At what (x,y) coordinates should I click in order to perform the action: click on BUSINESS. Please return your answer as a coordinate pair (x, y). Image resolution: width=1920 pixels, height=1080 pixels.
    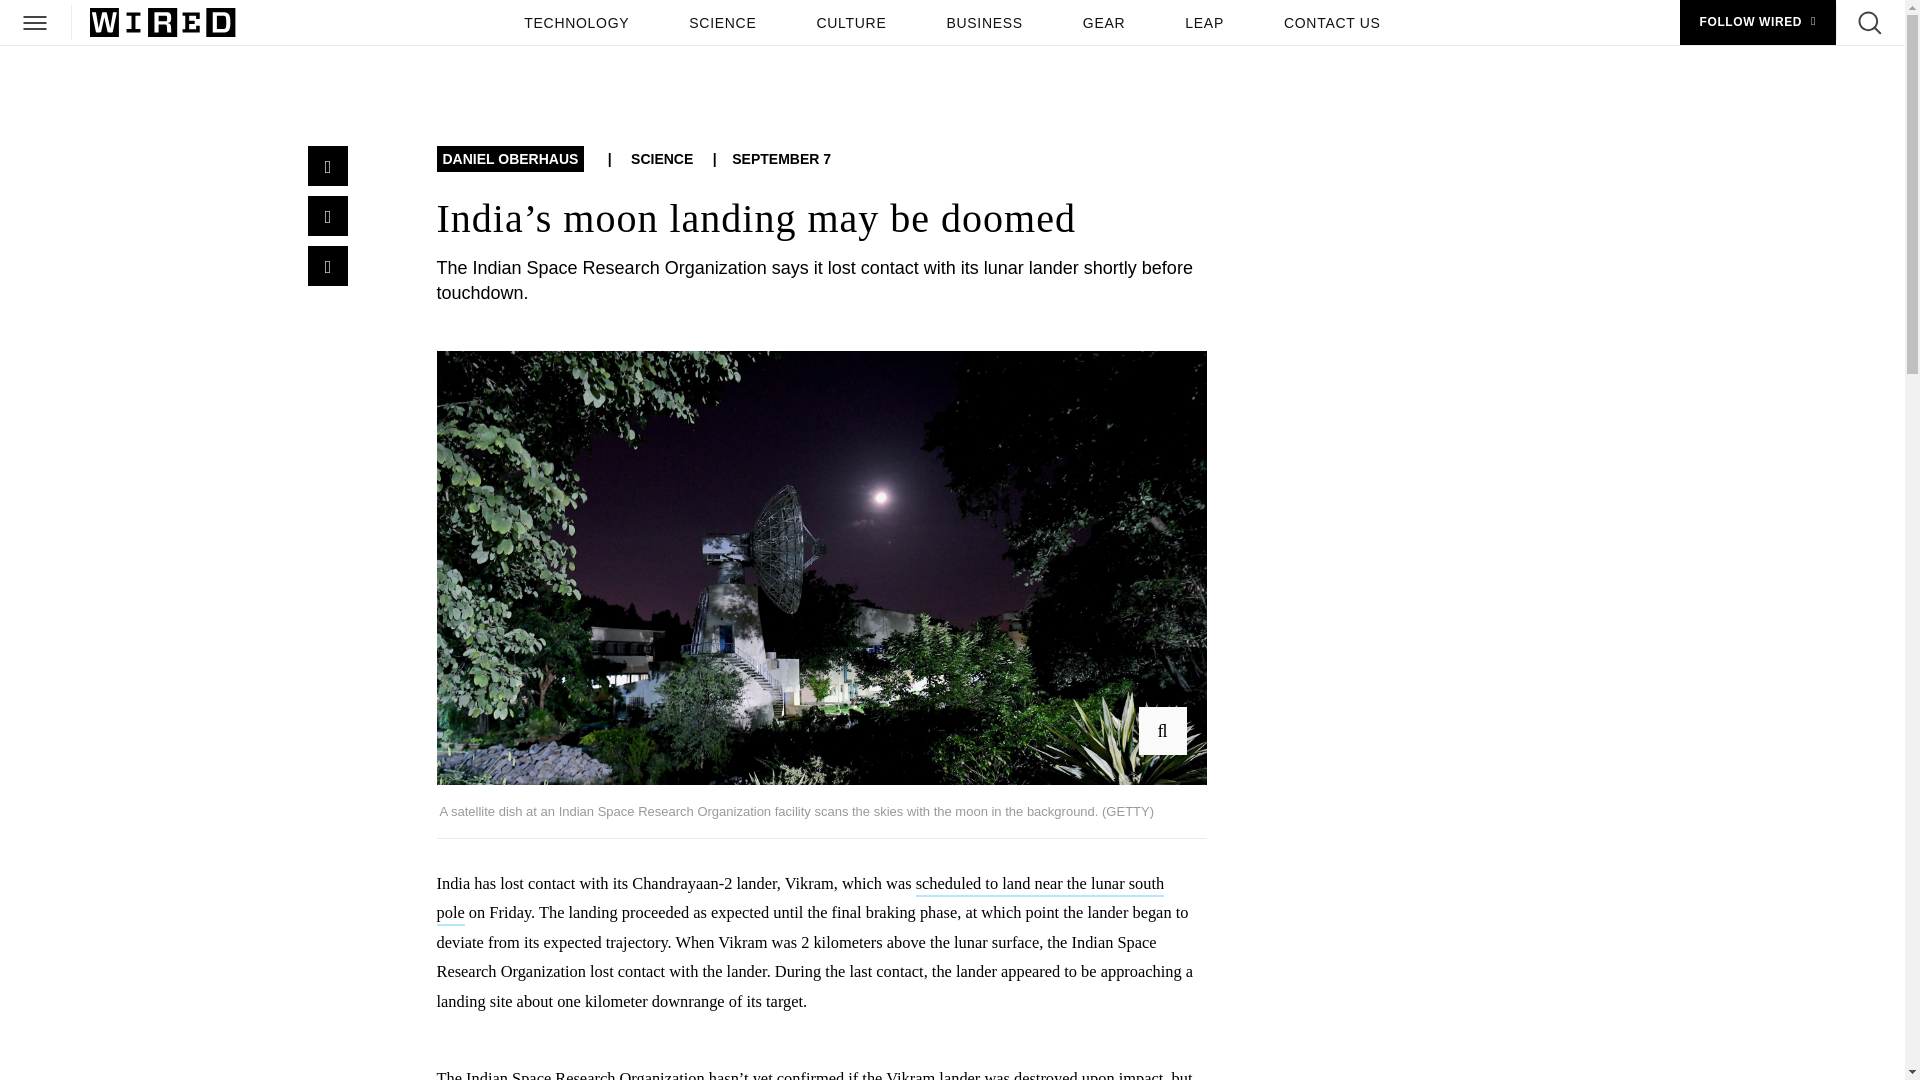
    Looking at the image, I should click on (984, 23).